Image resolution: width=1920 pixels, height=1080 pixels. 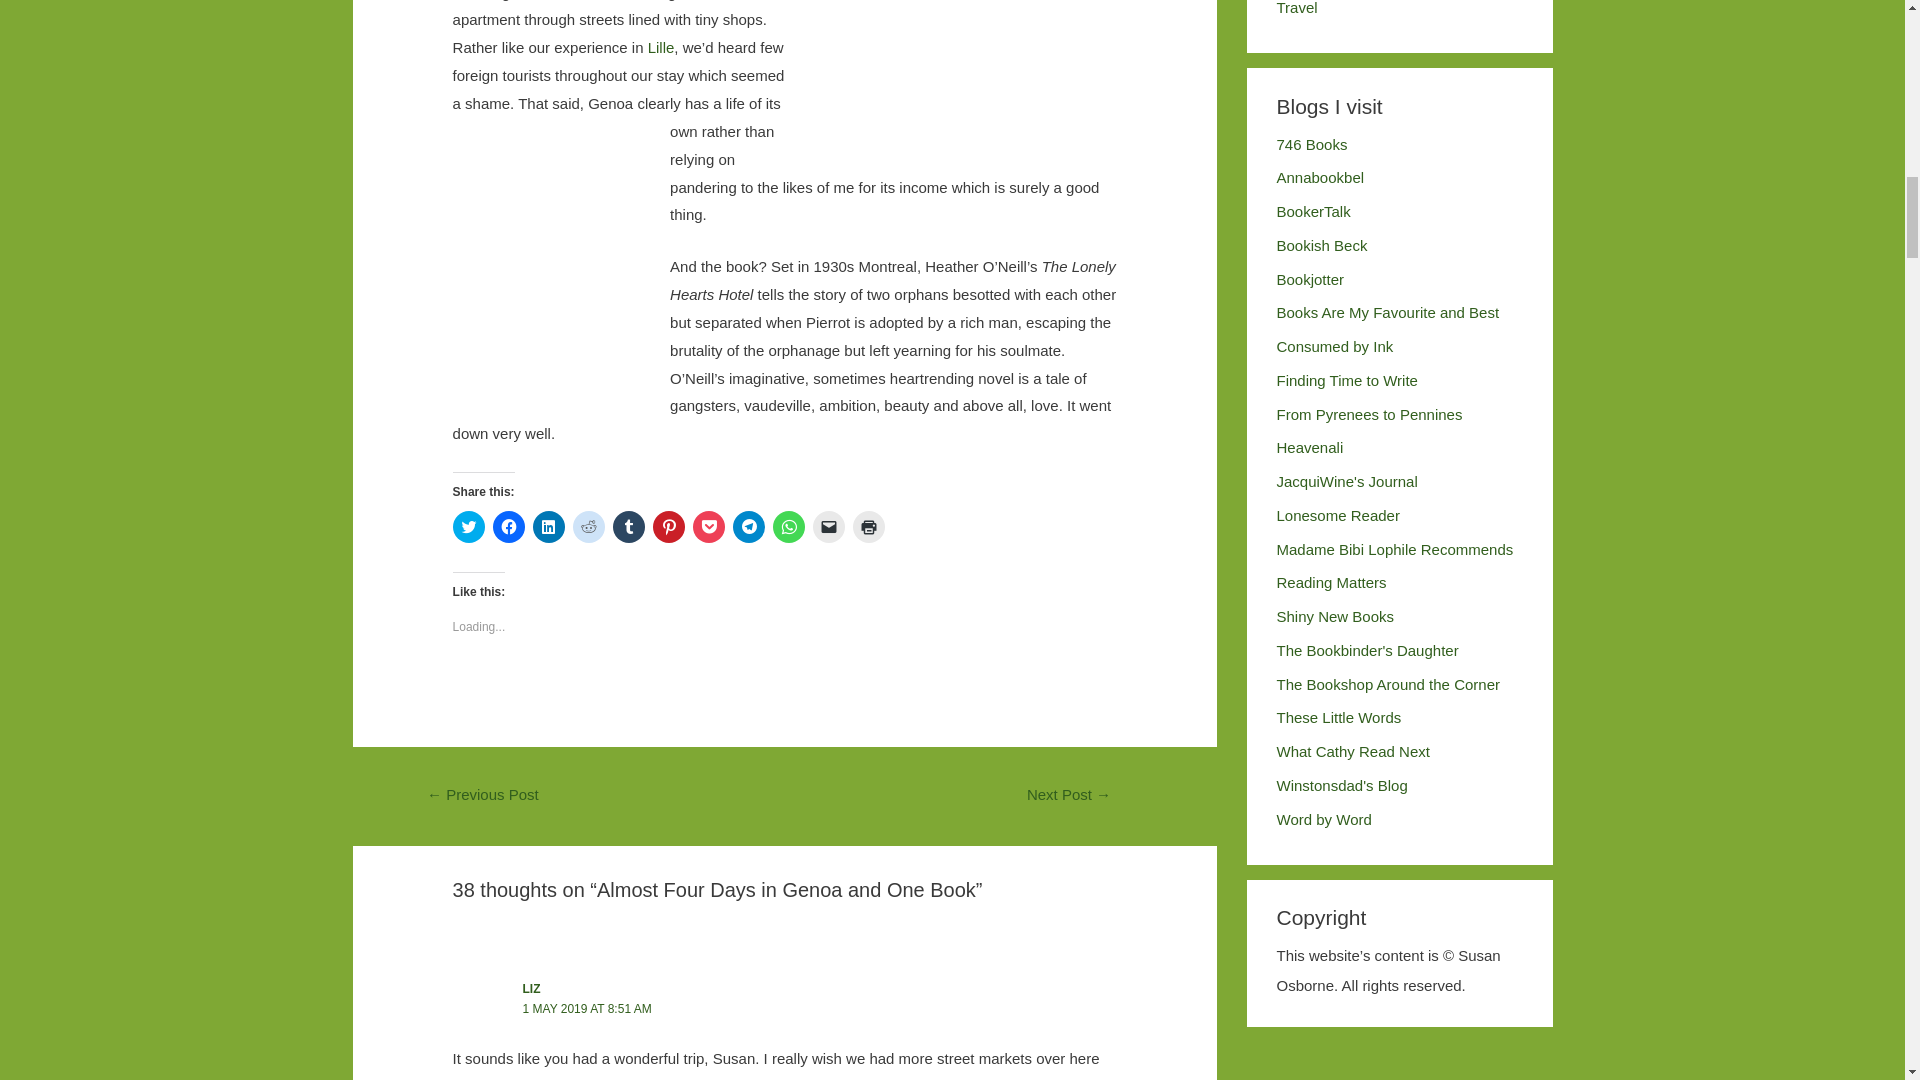 What do you see at coordinates (469, 526) in the screenshot?
I see `Click to share on Twitter` at bounding box center [469, 526].